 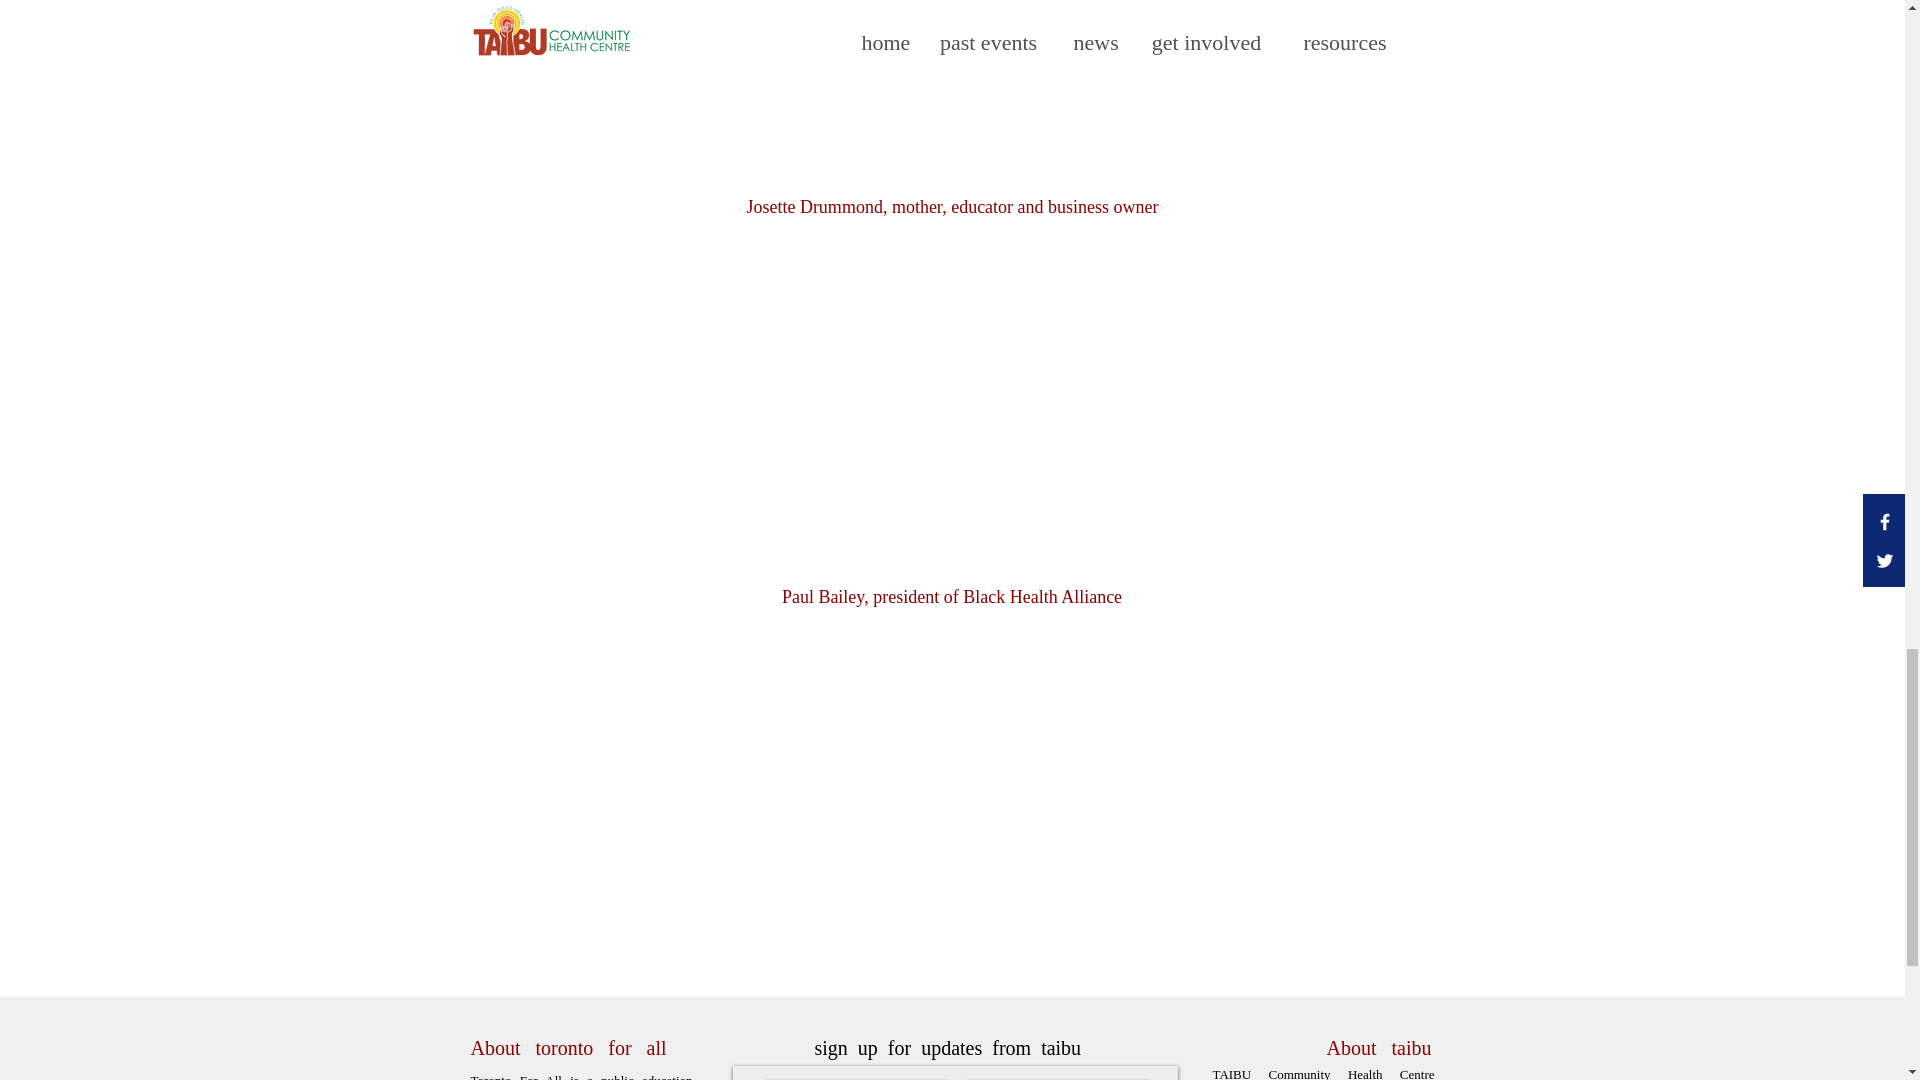 I want to click on Embedded Content, so click(x=952, y=78).